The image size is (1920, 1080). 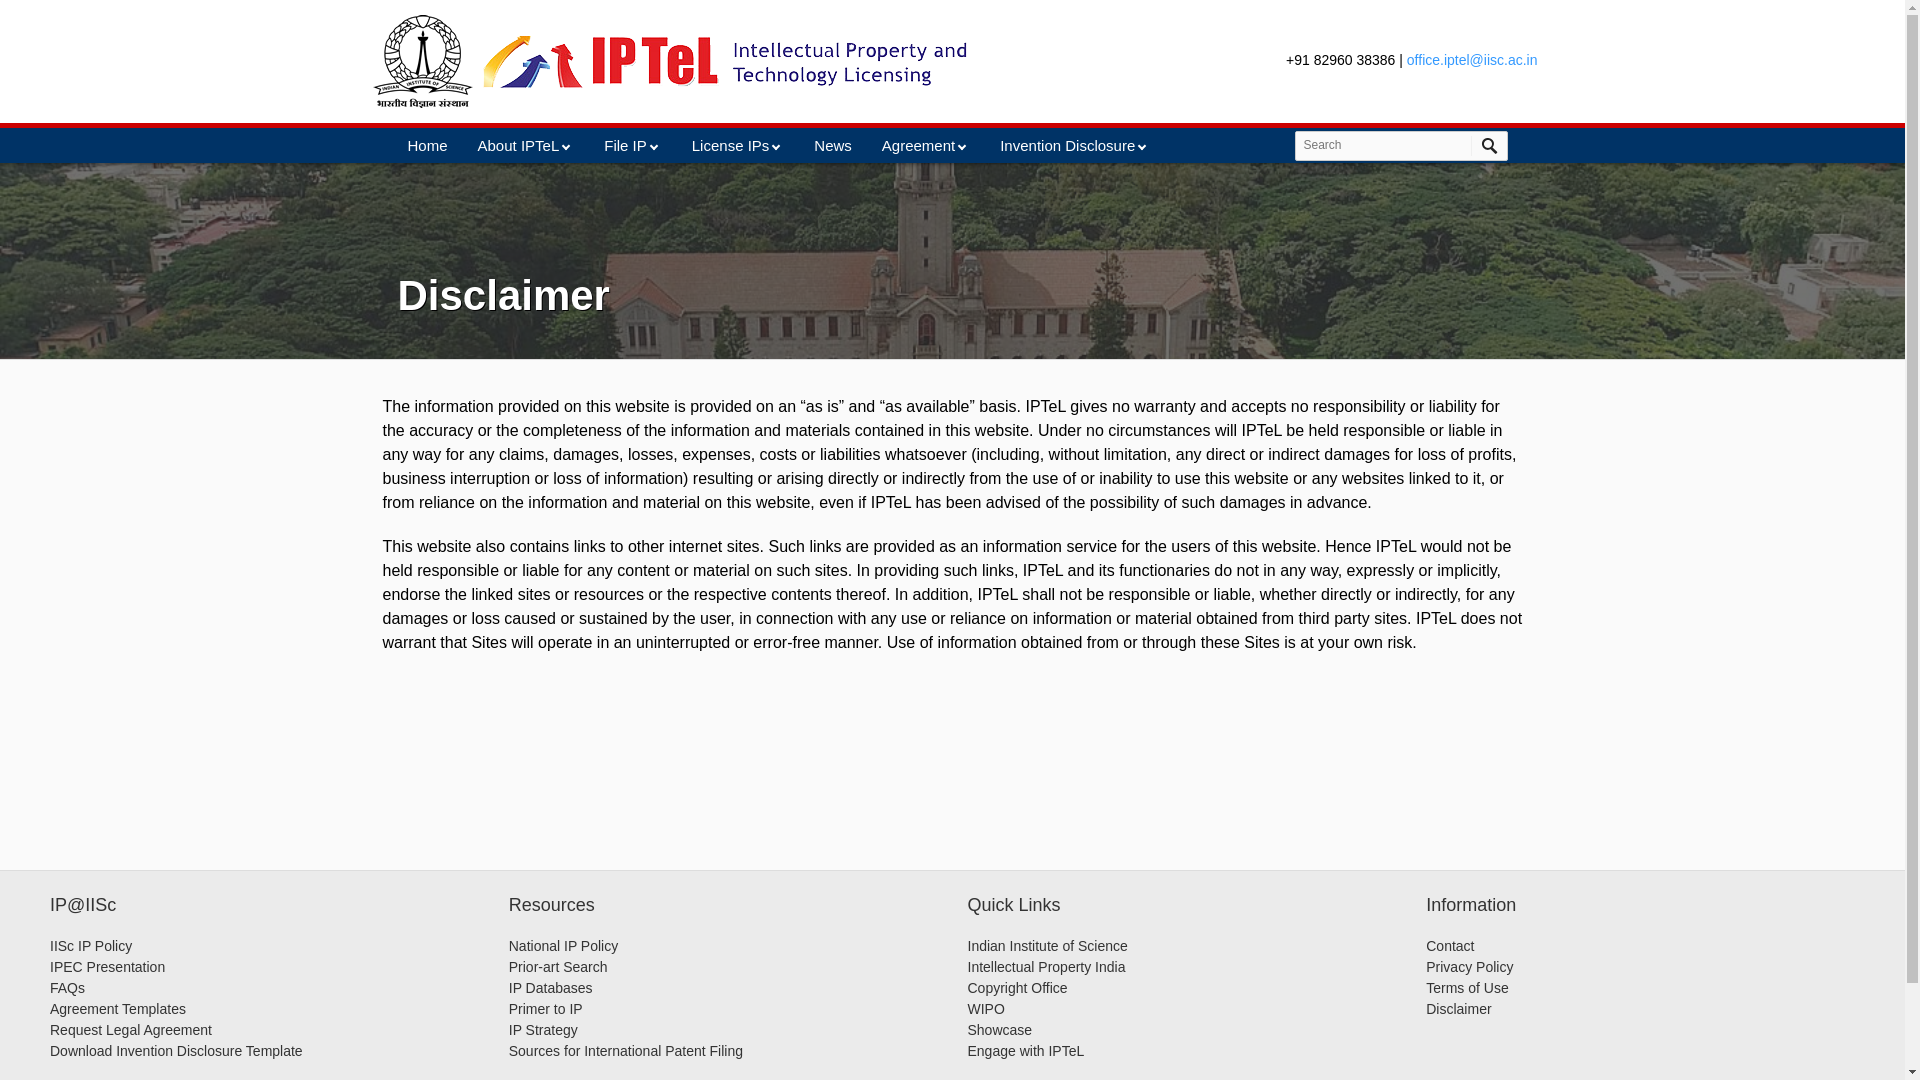 I want to click on News, so click(x=833, y=146).